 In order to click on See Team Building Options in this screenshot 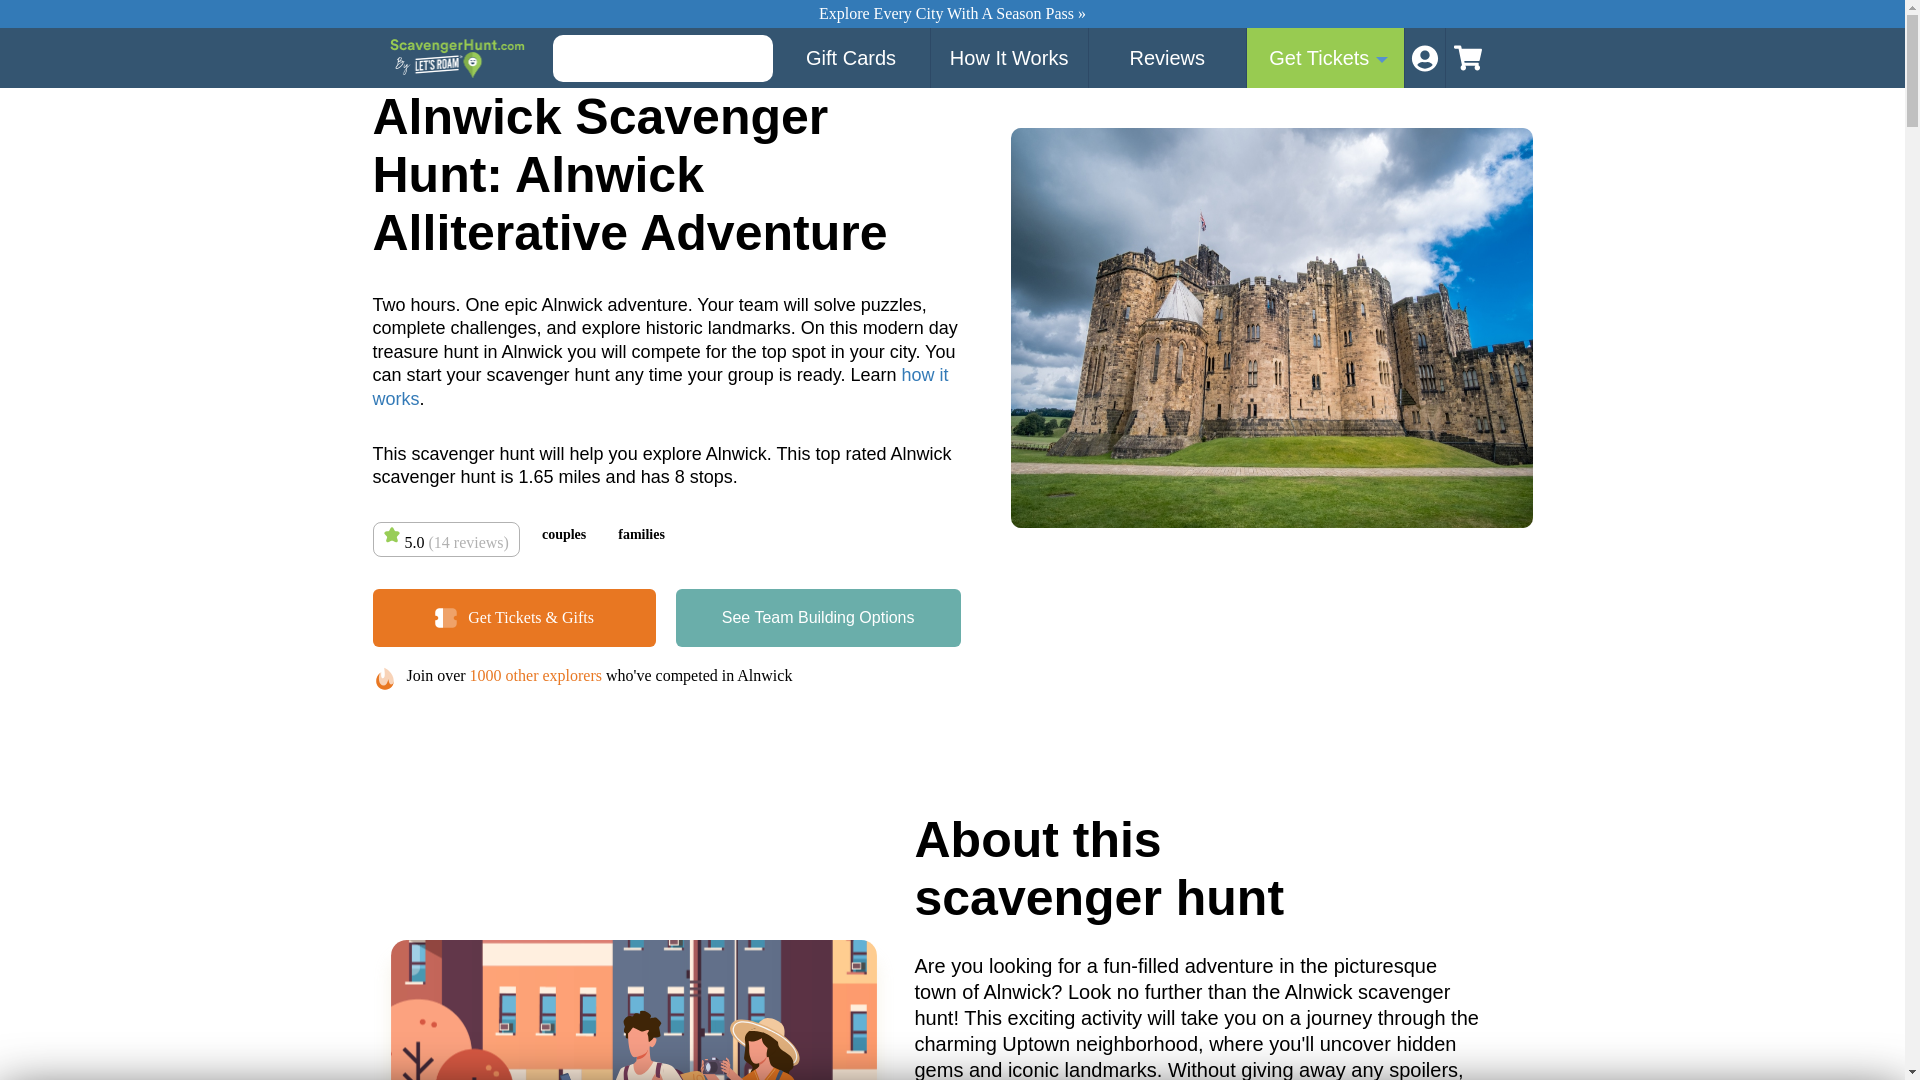, I will do `click(818, 617)`.